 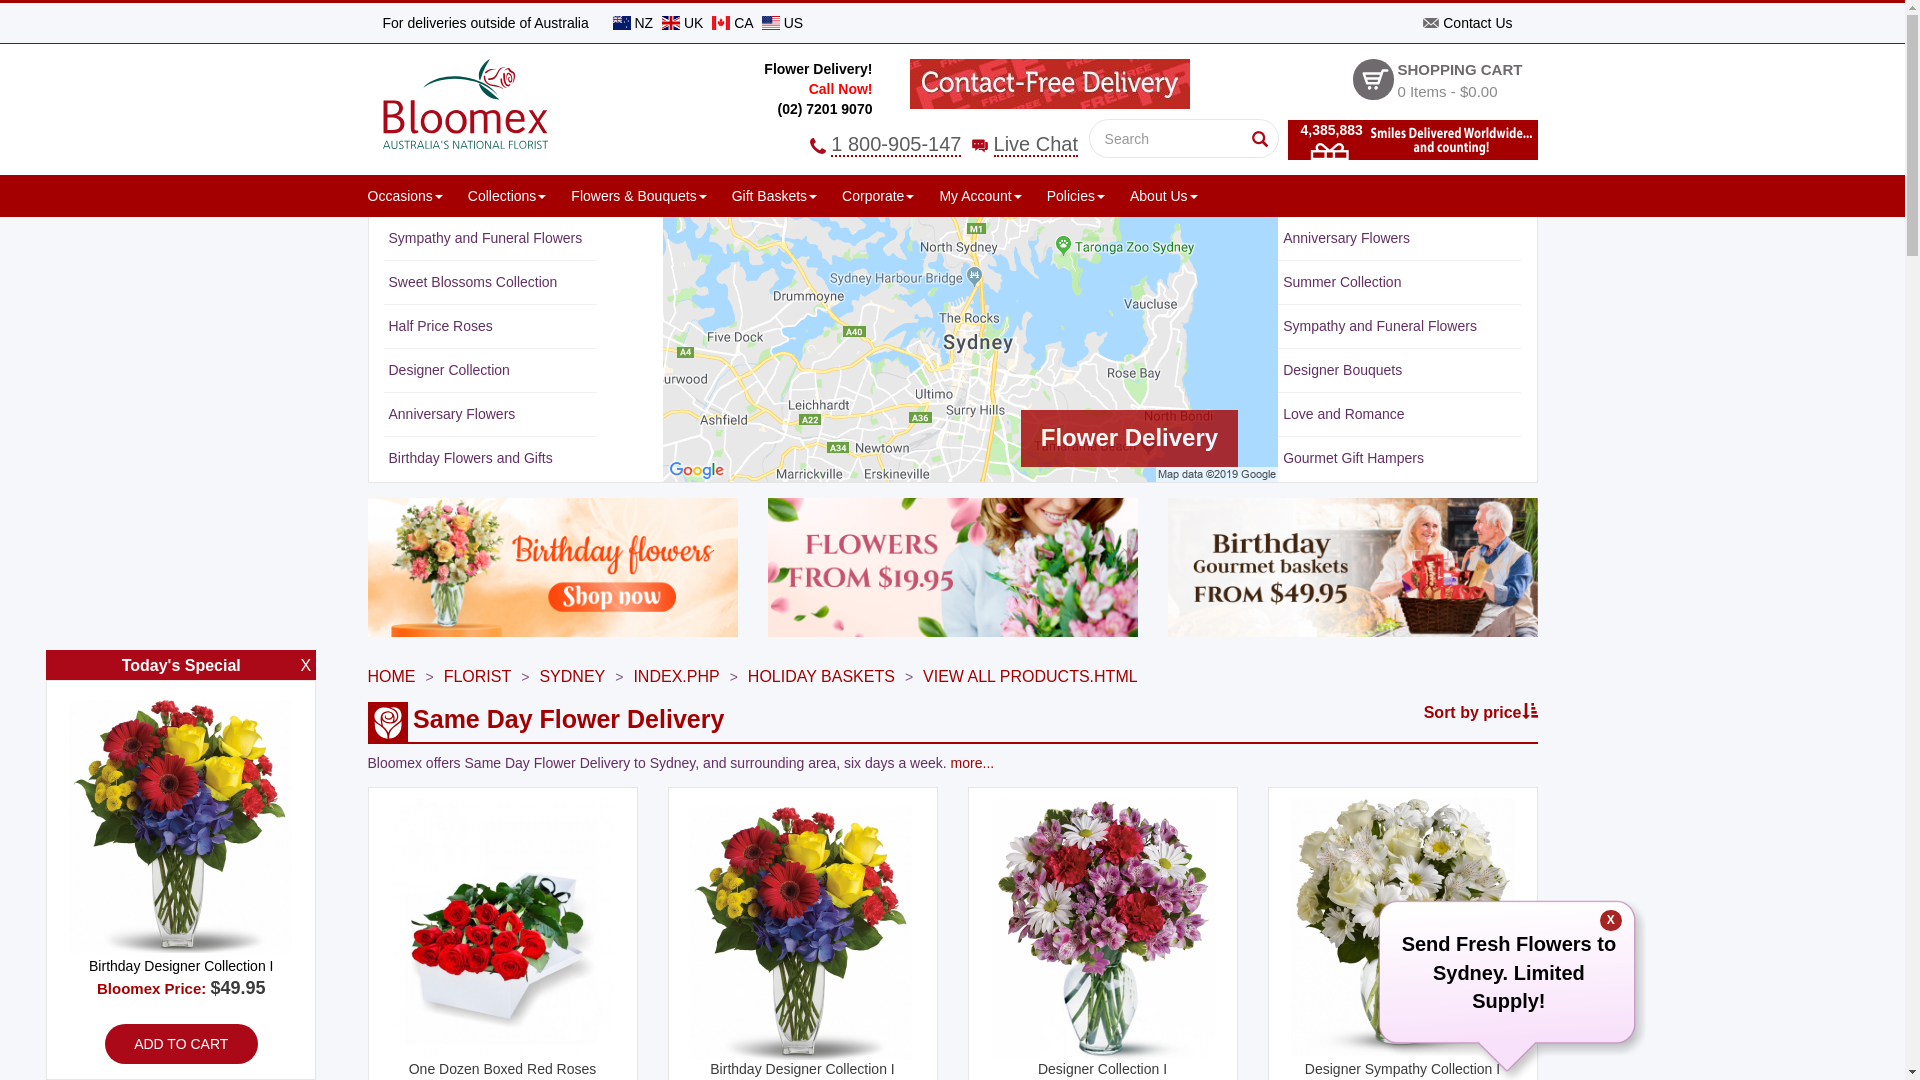 I want to click on Live Chat, so click(x=1028, y=144).